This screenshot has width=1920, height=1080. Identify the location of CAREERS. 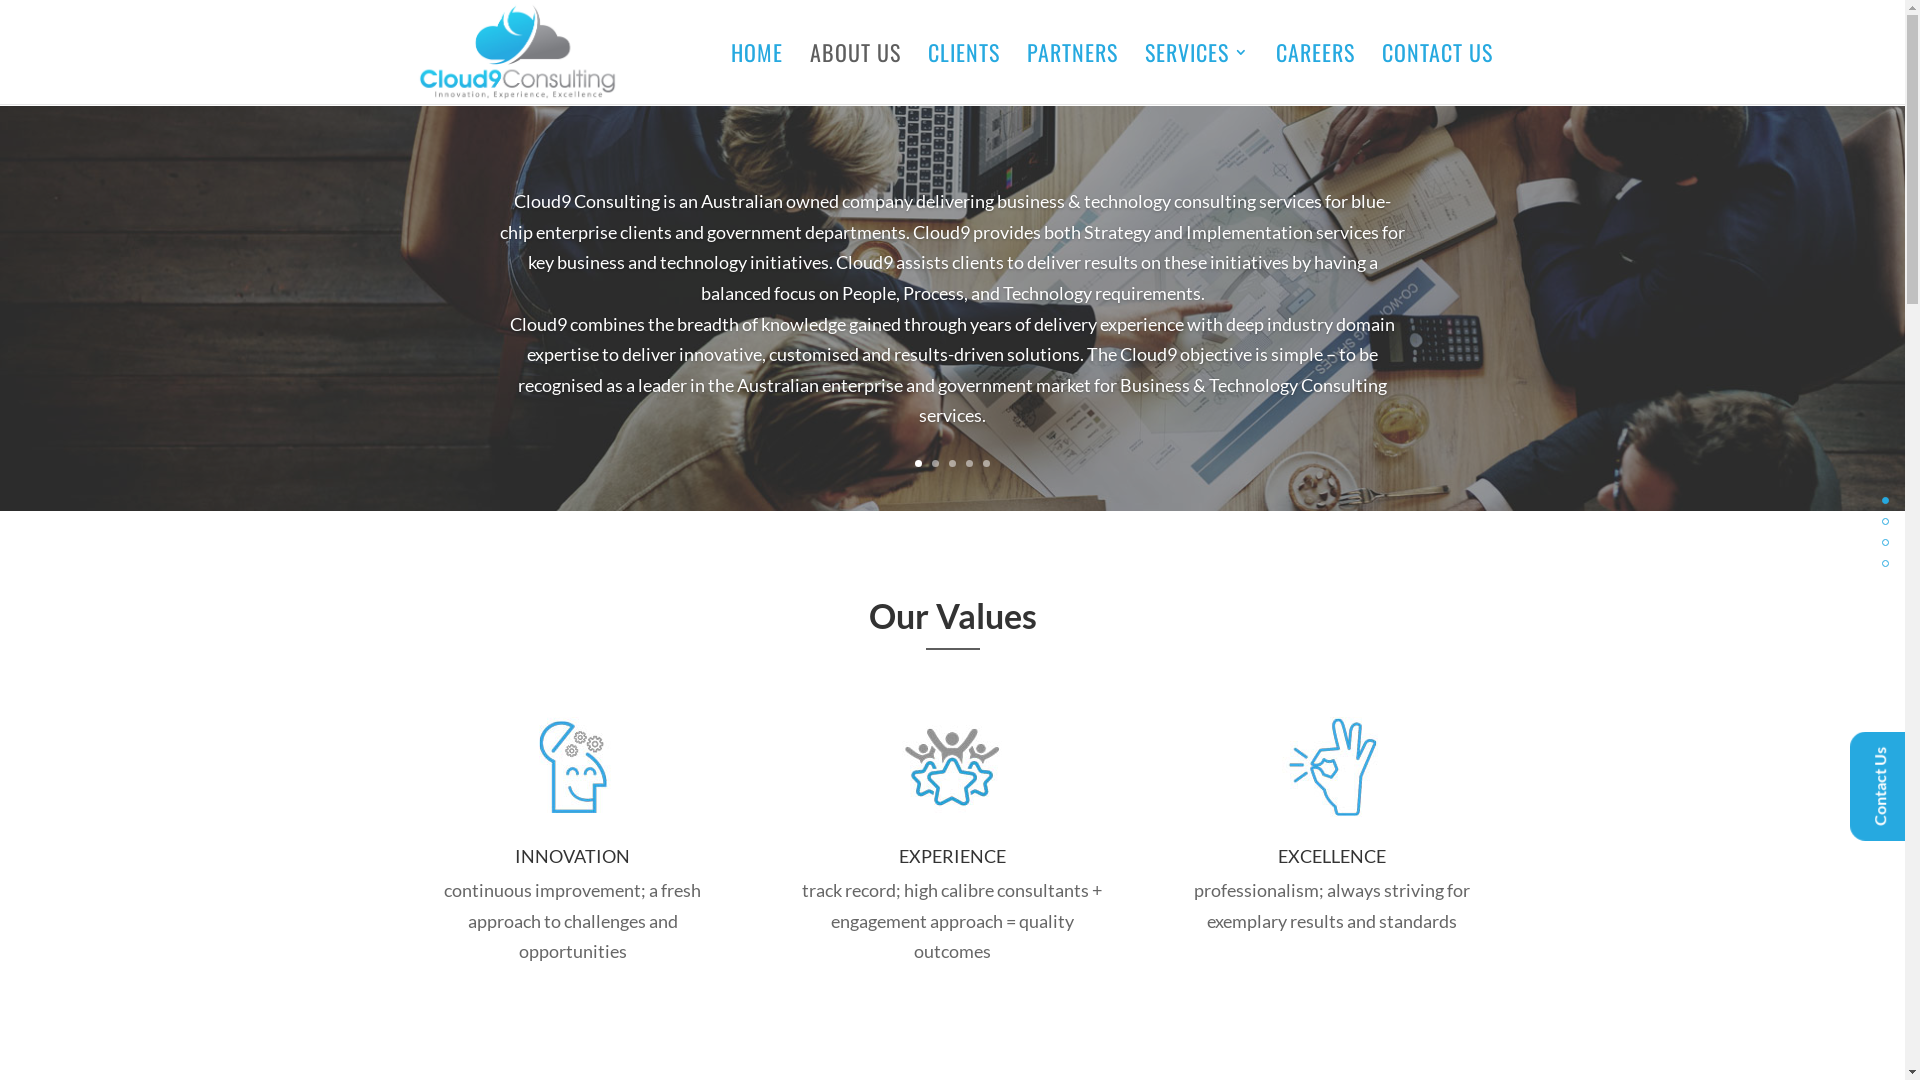
(1316, 74).